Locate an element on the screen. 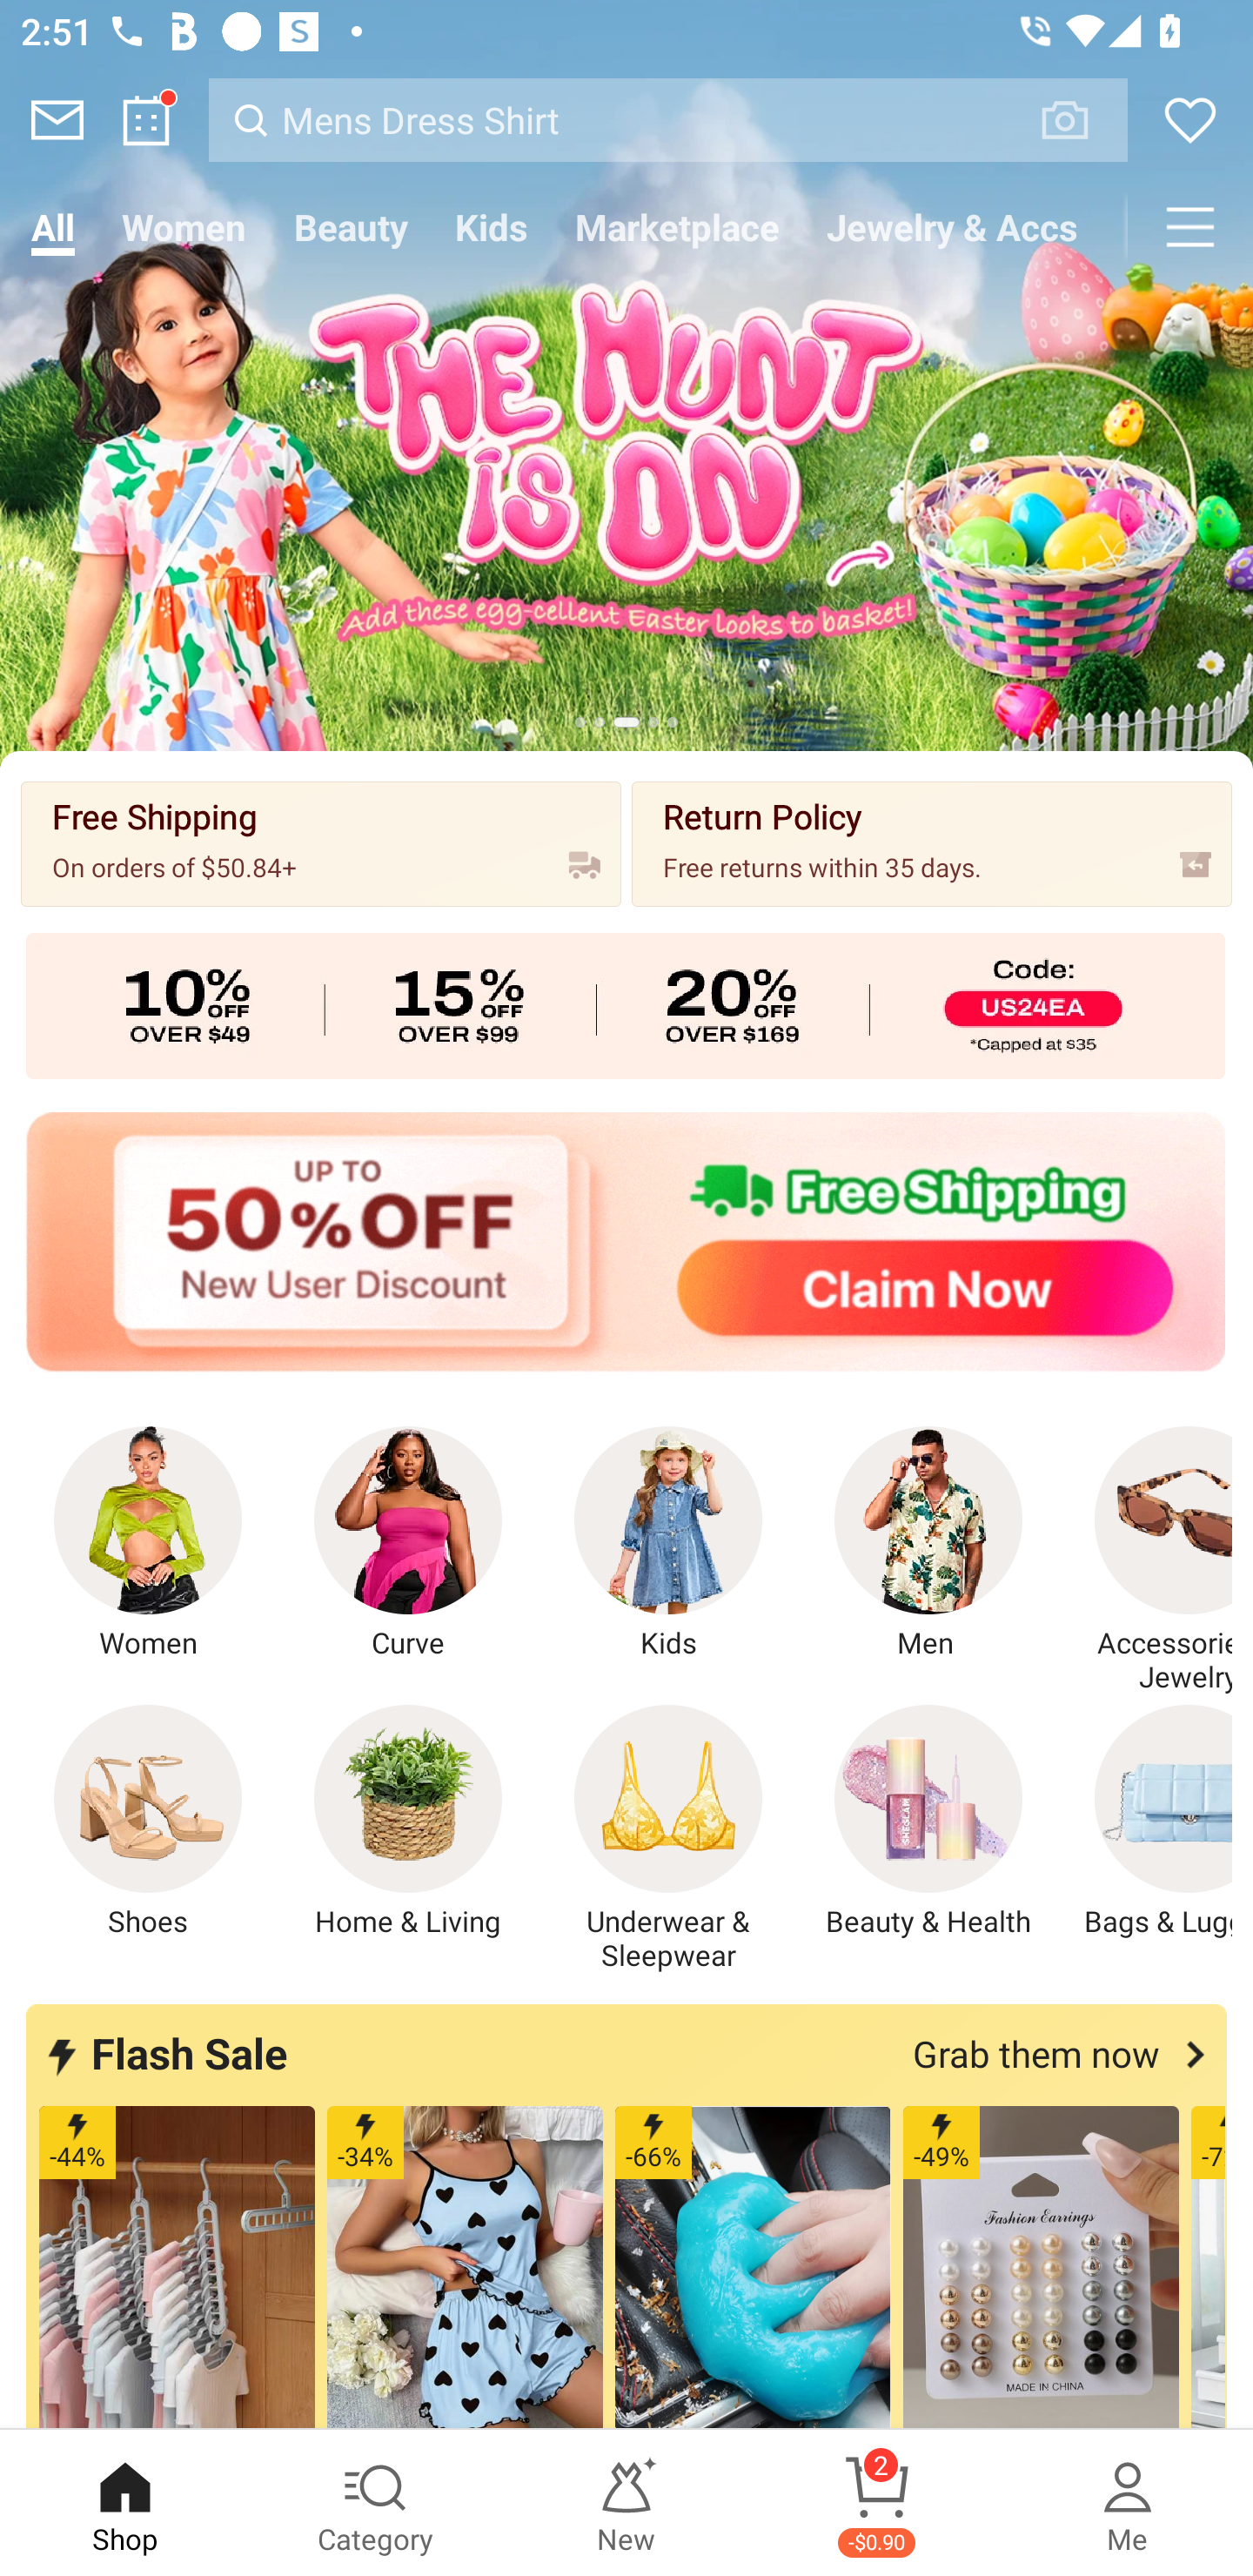 Image resolution: width=1253 pixels, height=2576 pixels. Bags & Luggage is located at coordinates (1146, 1822).